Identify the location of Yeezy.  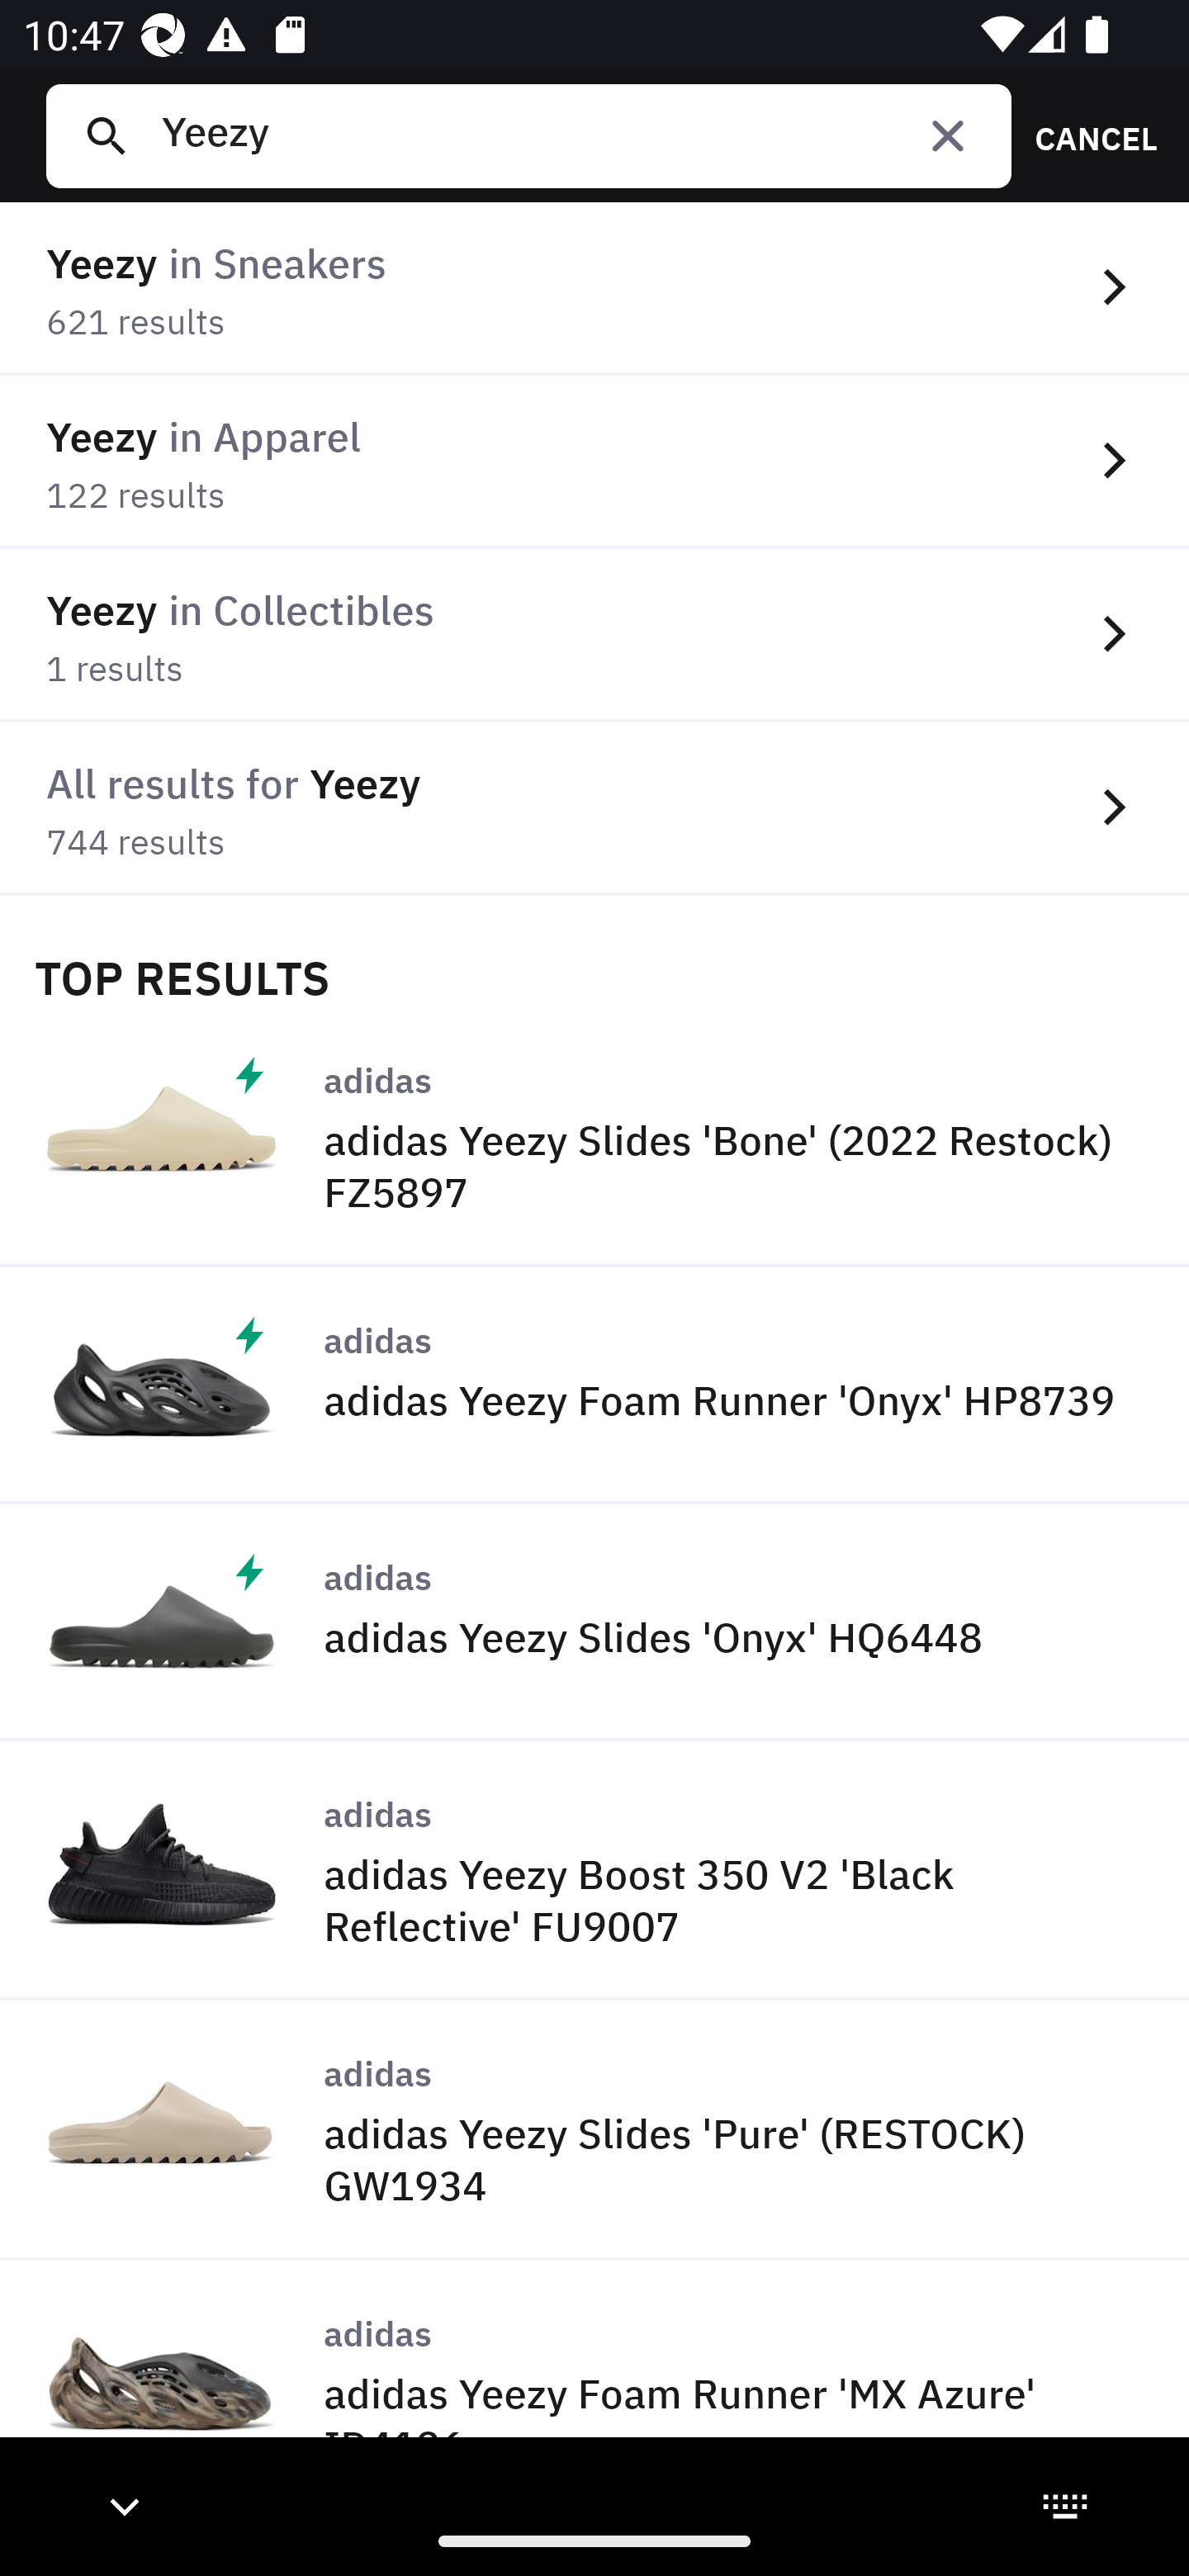
(574, 135).